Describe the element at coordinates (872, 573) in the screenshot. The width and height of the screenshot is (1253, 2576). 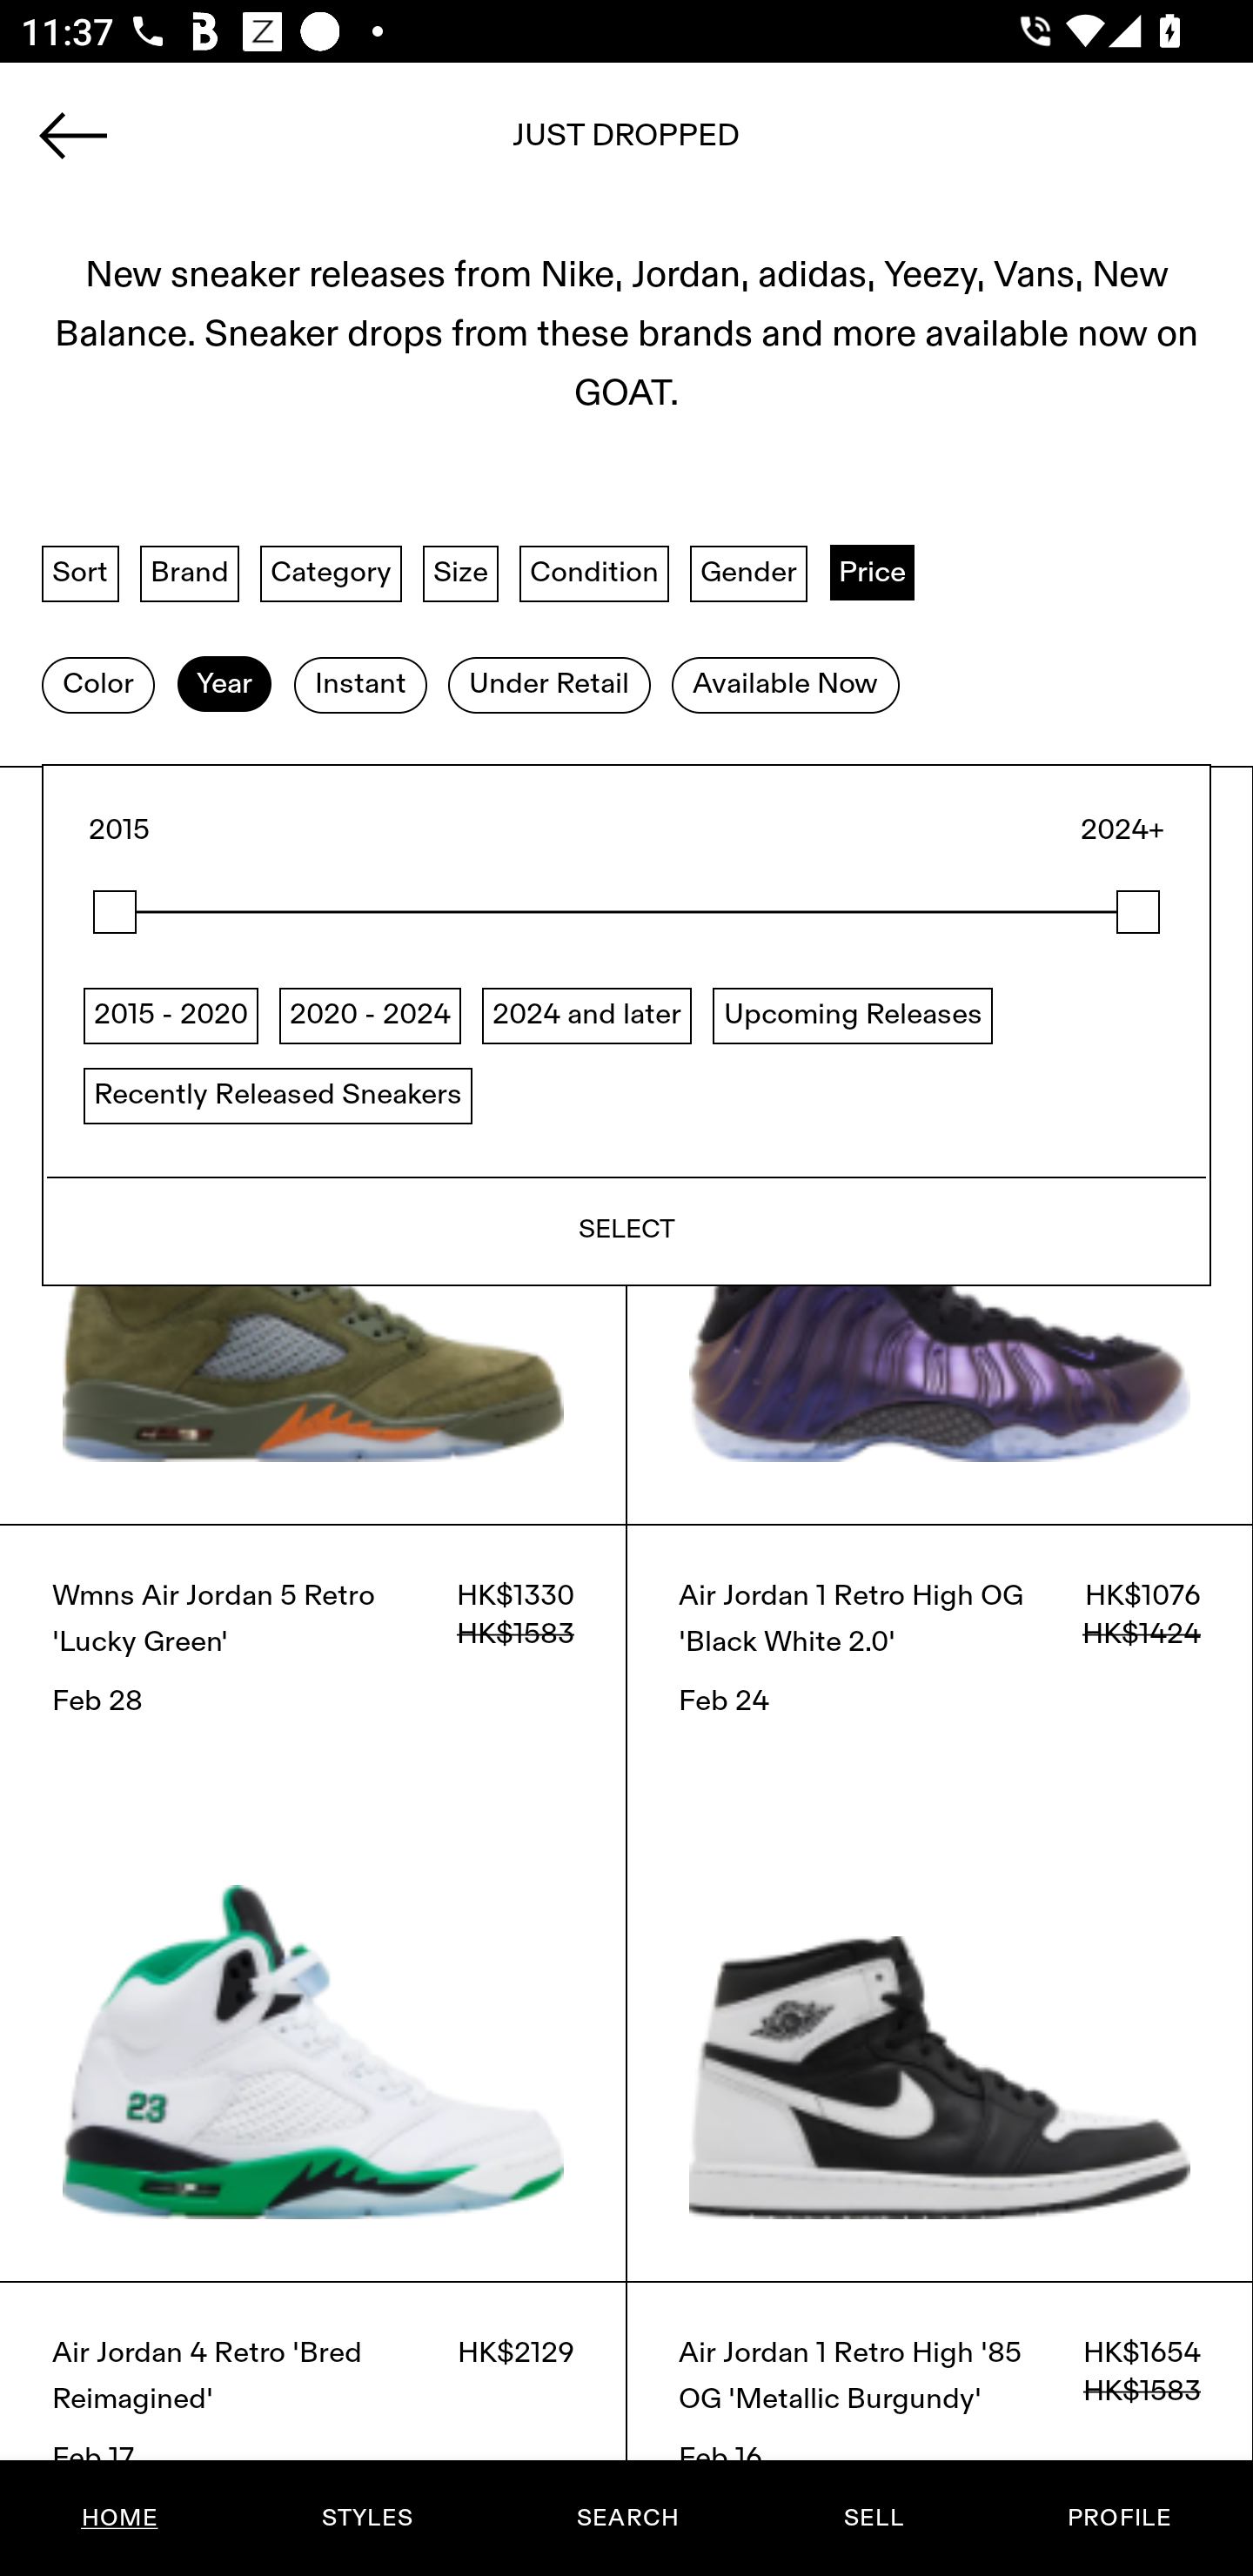
I see `Price` at that location.